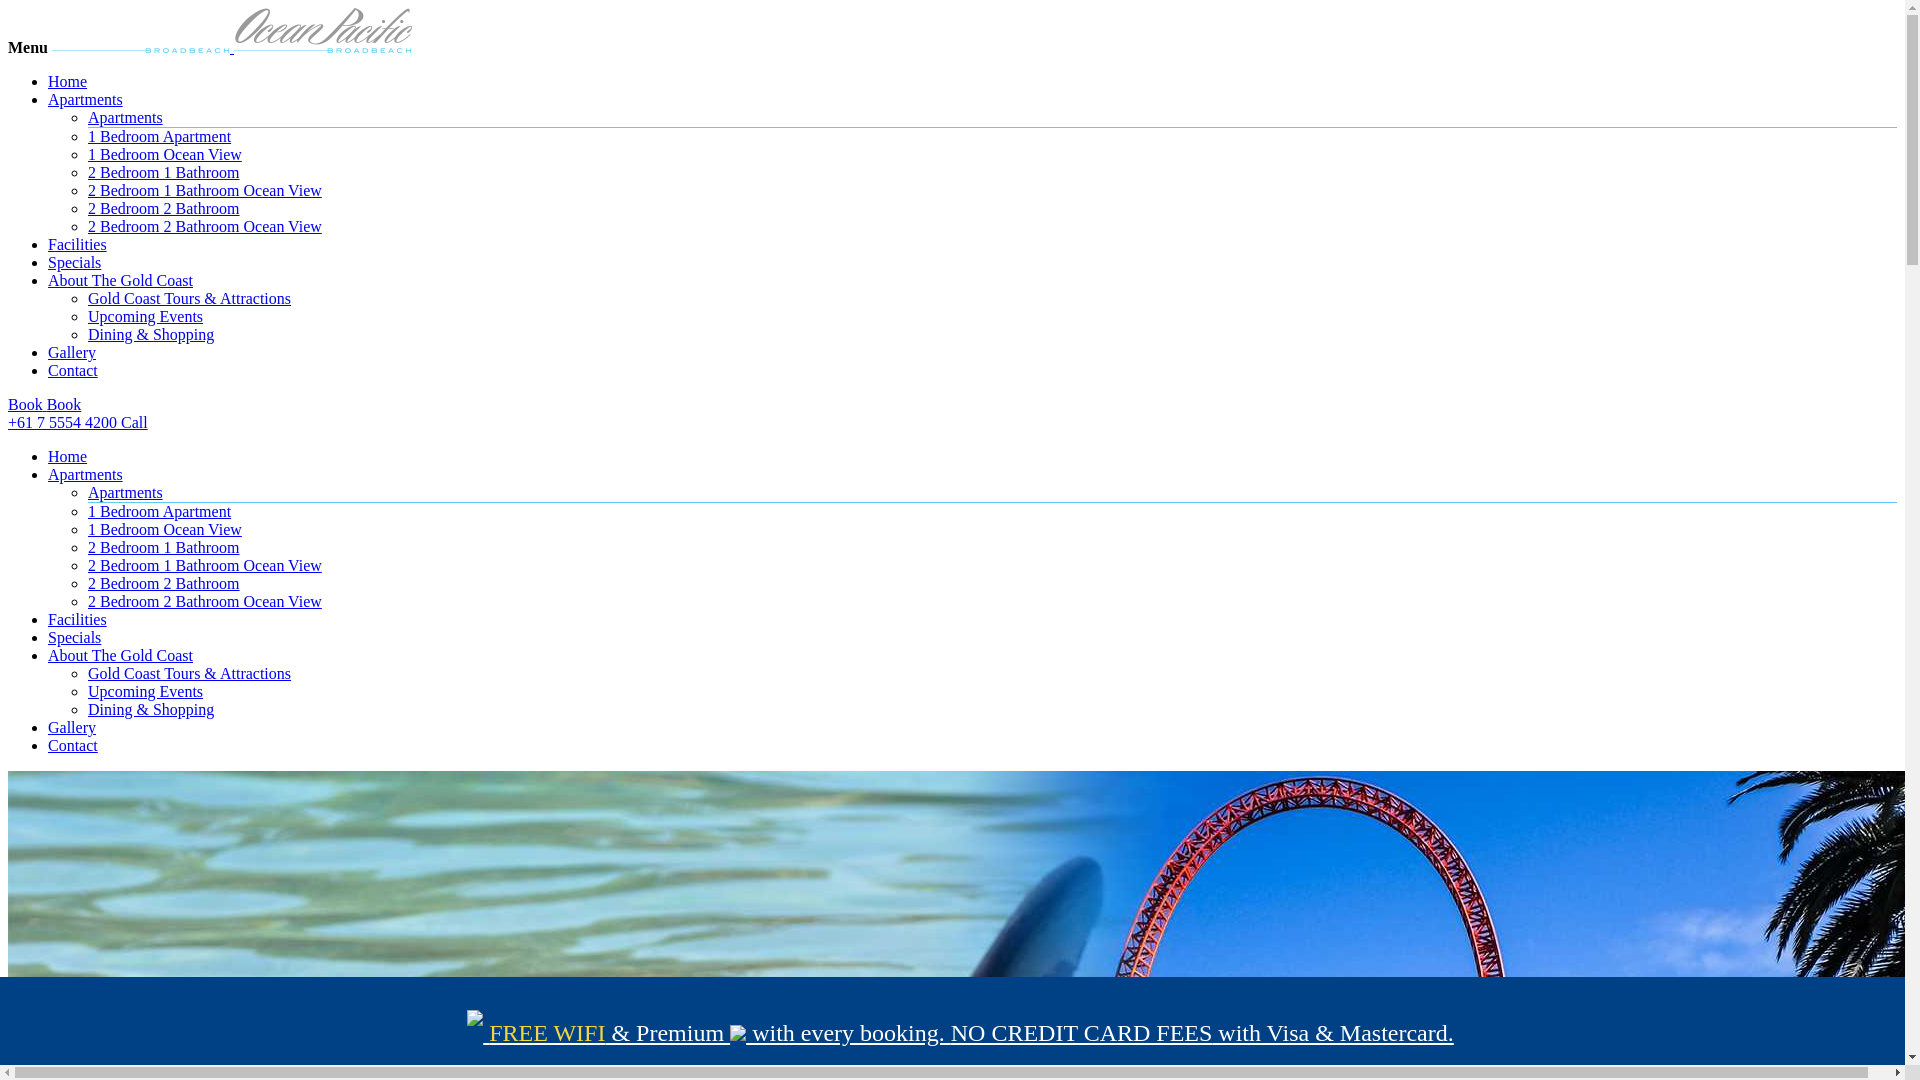  What do you see at coordinates (151, 710) in the screenshot?
I see `Dining & Shopping` at bounding box center [151, 710].